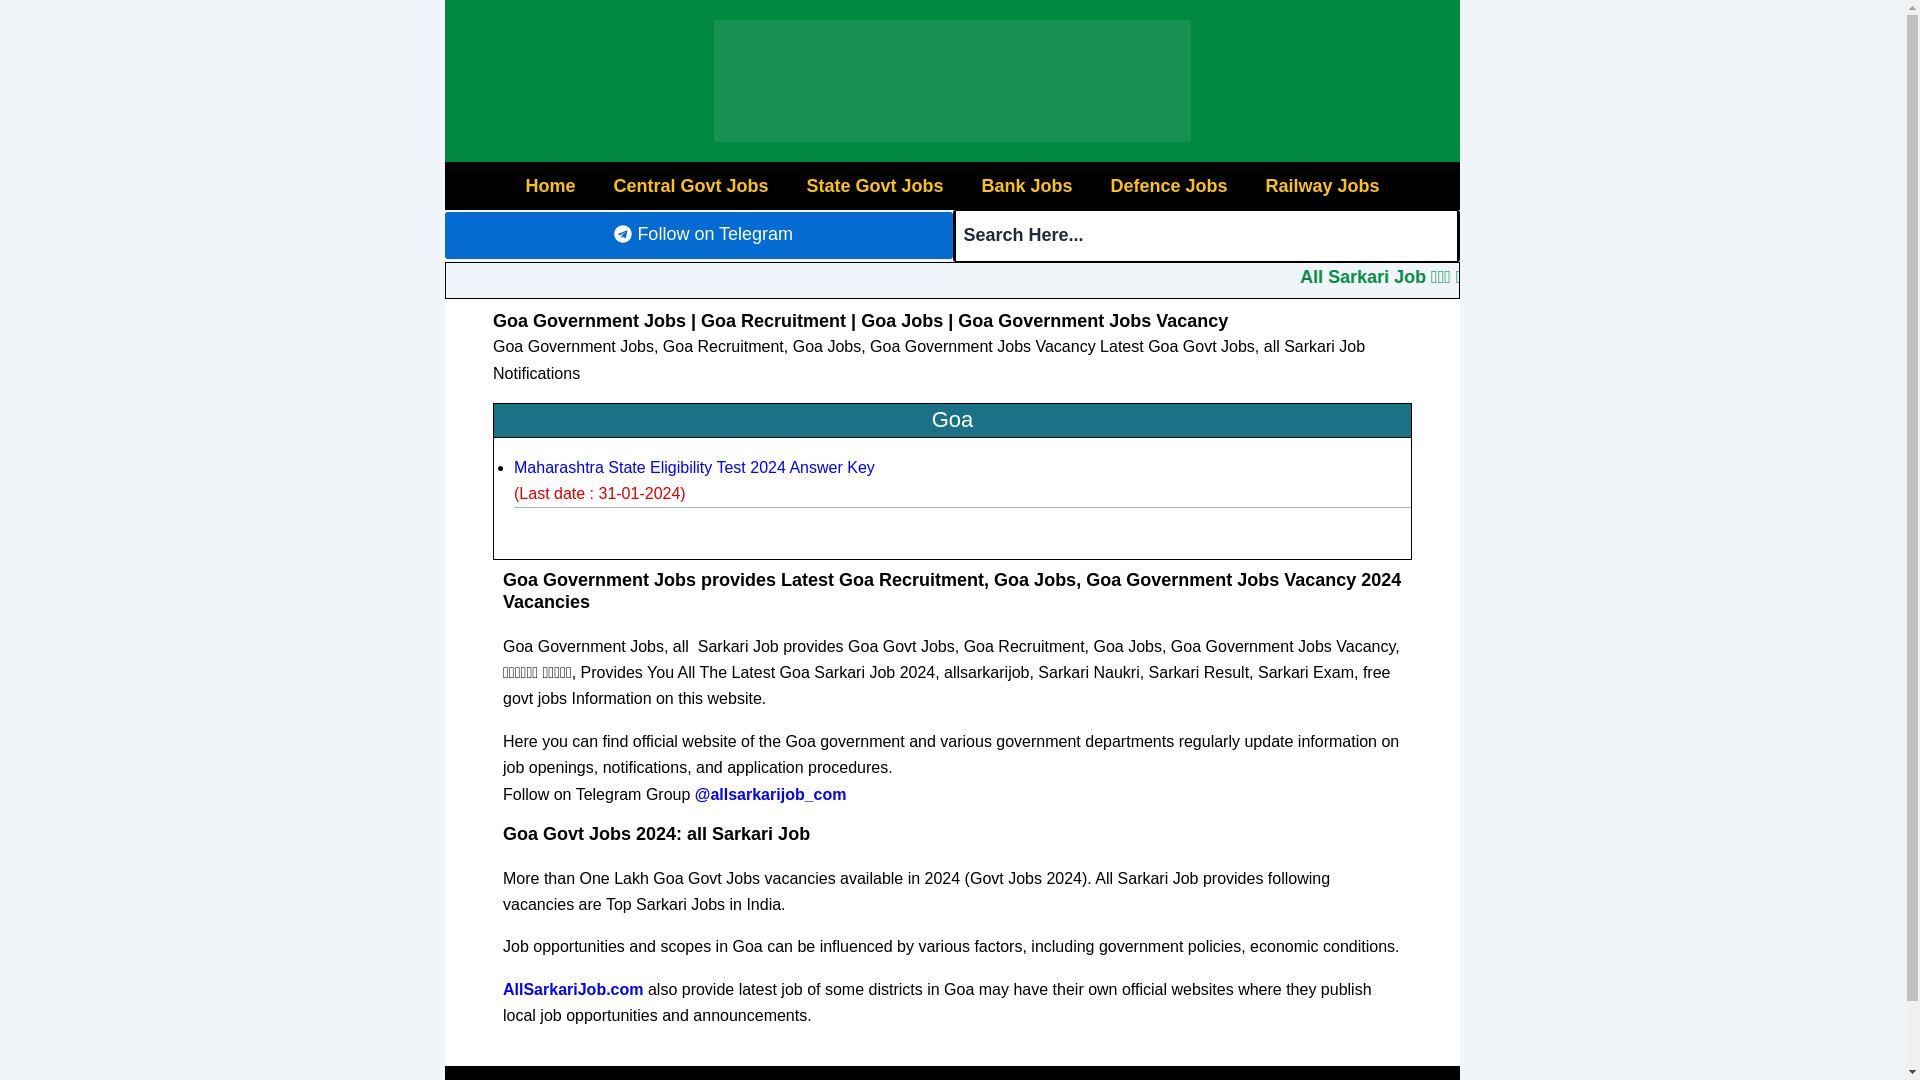 This screenshot has height=1080, width=1920. Describe the element at coordinates (1028, 1072) in the screenshot. I see `Contact Us` at that location.